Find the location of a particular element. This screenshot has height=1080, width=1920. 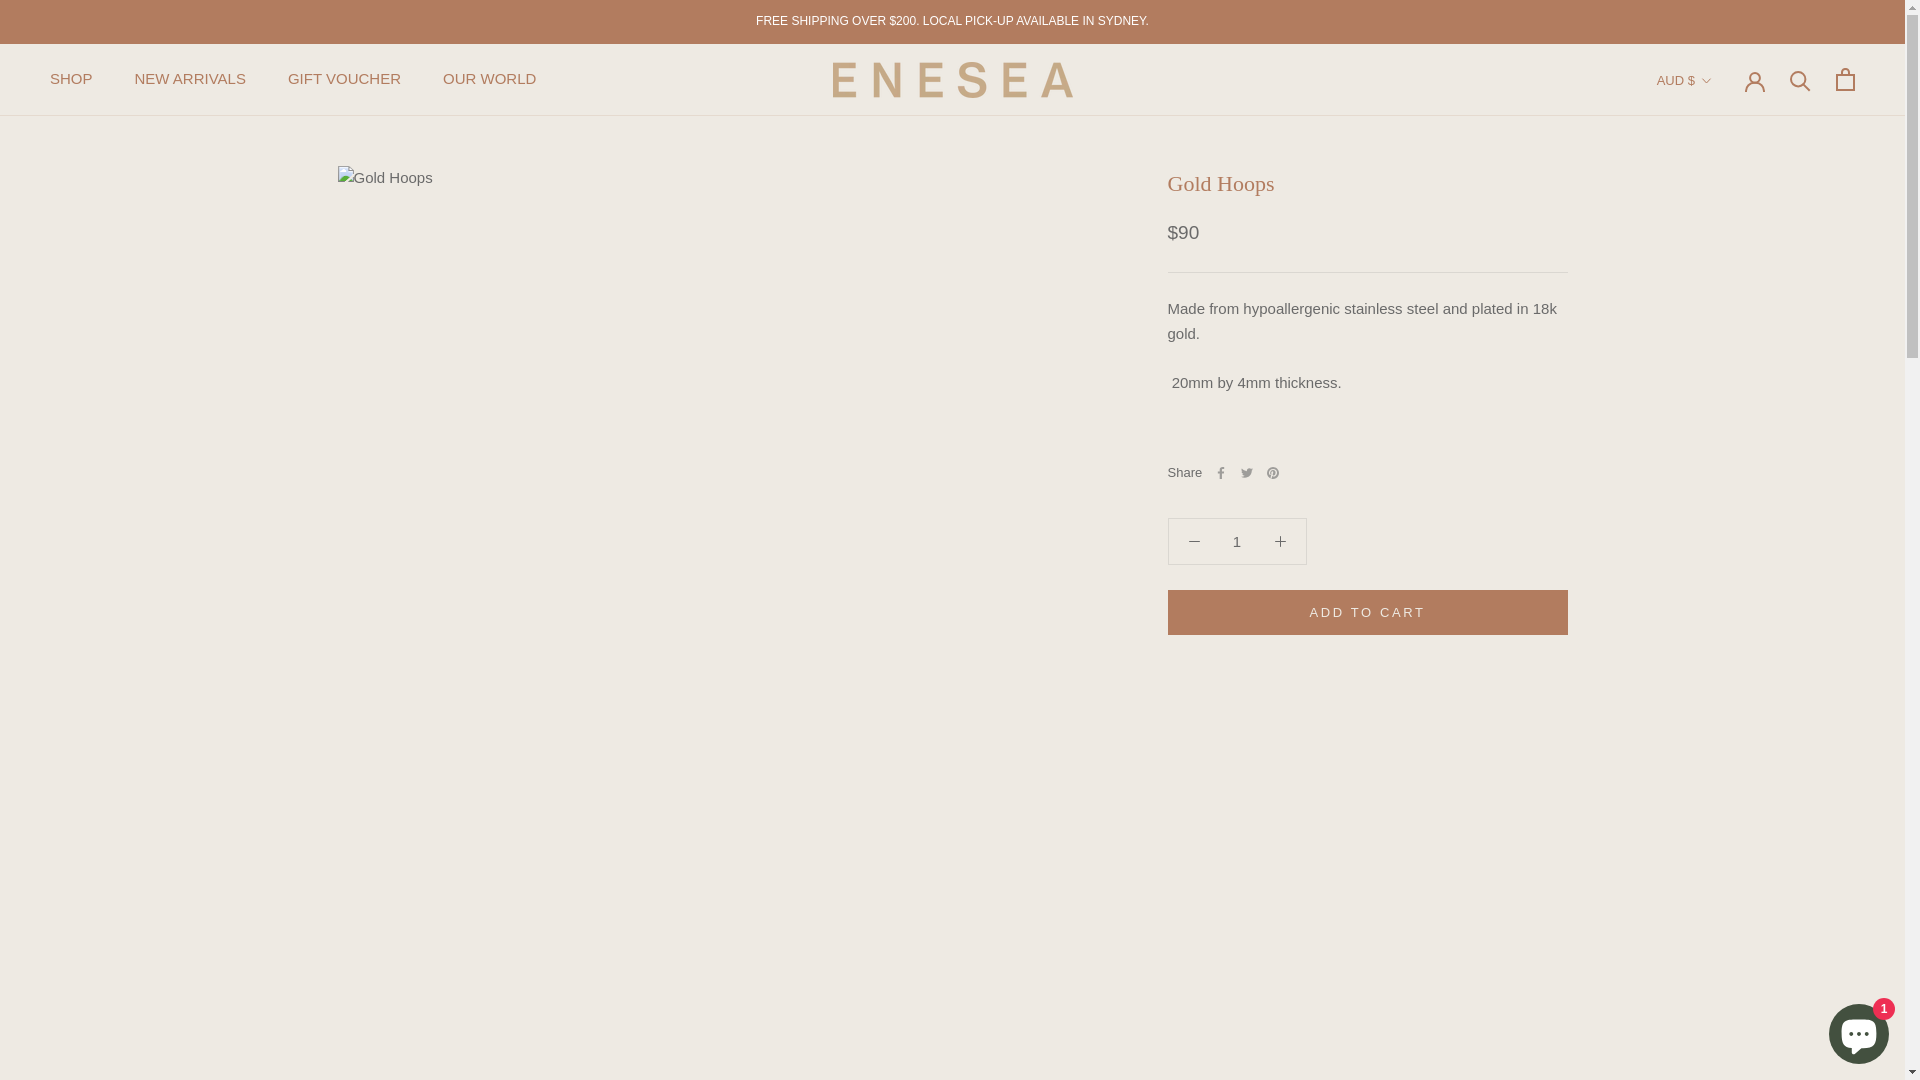

AWG is located at coordinates (1720, 316).